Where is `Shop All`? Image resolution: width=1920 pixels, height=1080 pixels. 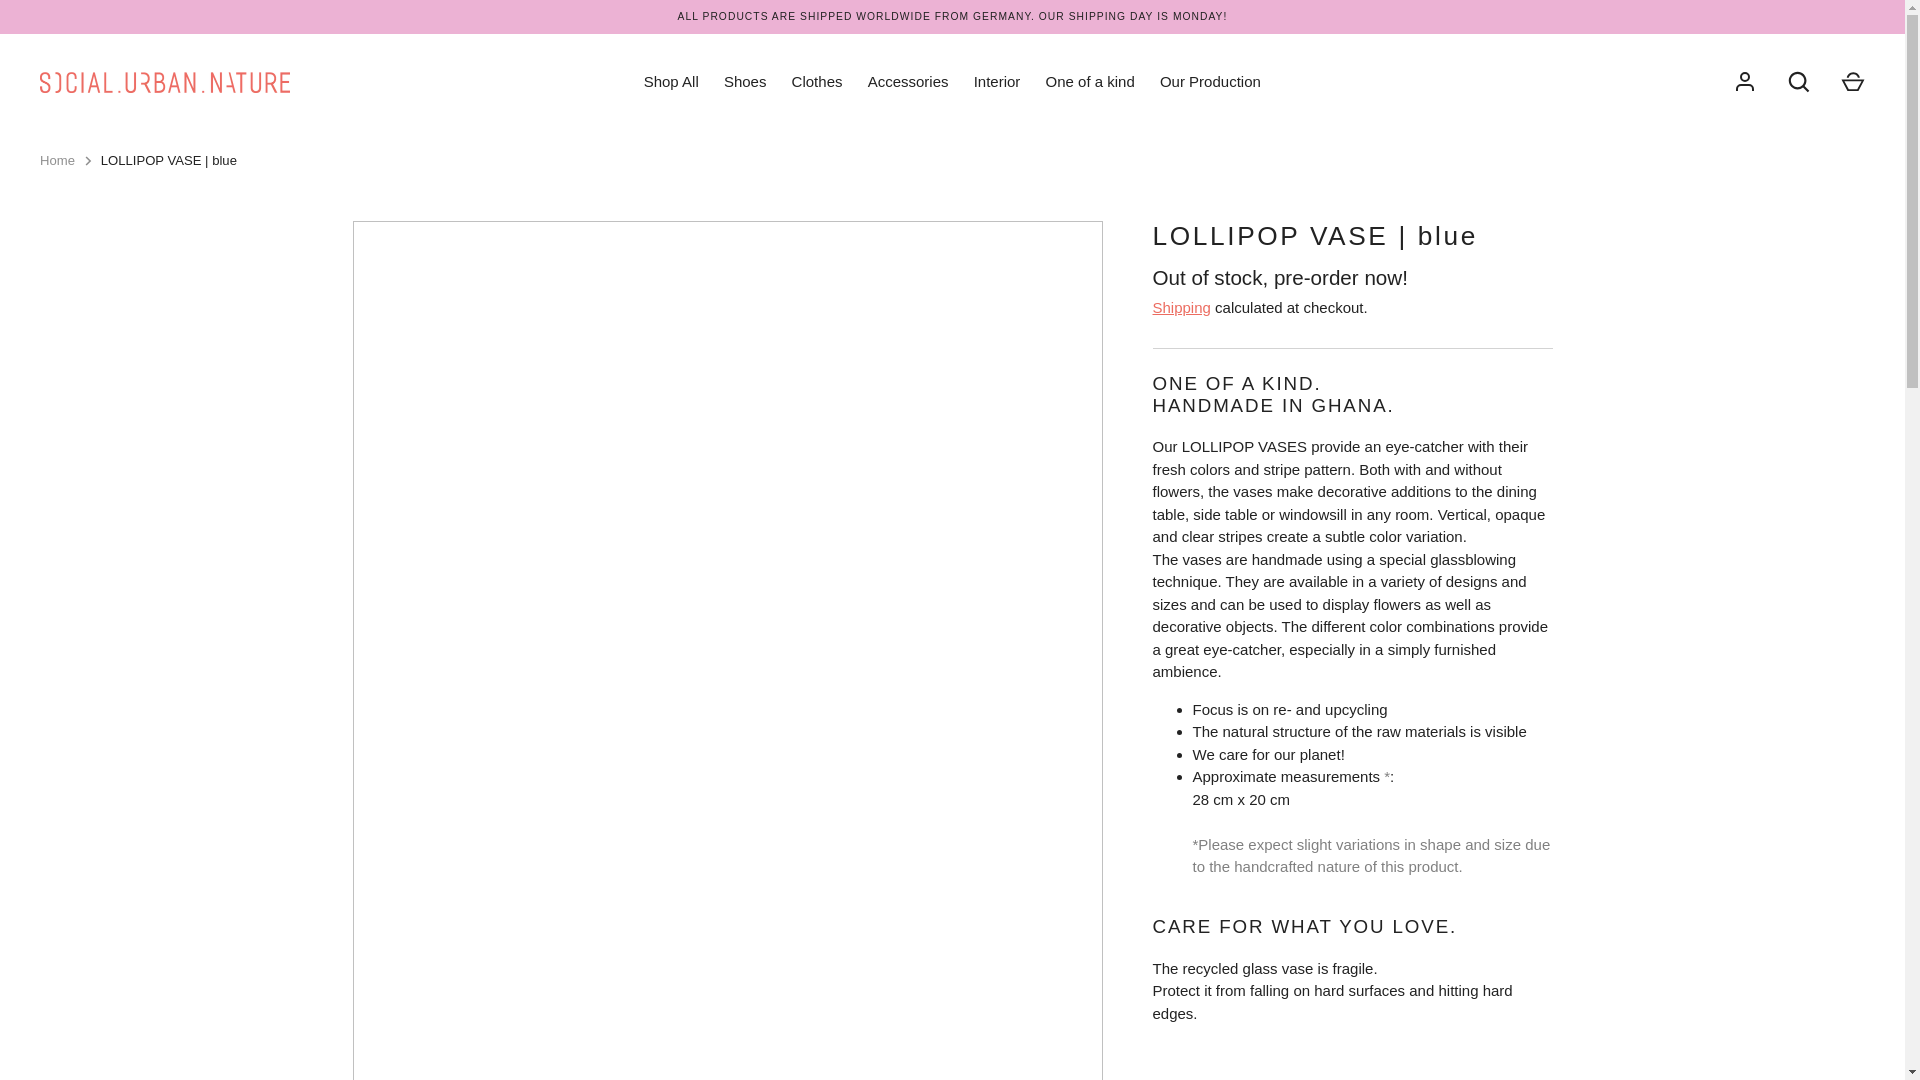
Shop All is located at coordinates (670, 82).